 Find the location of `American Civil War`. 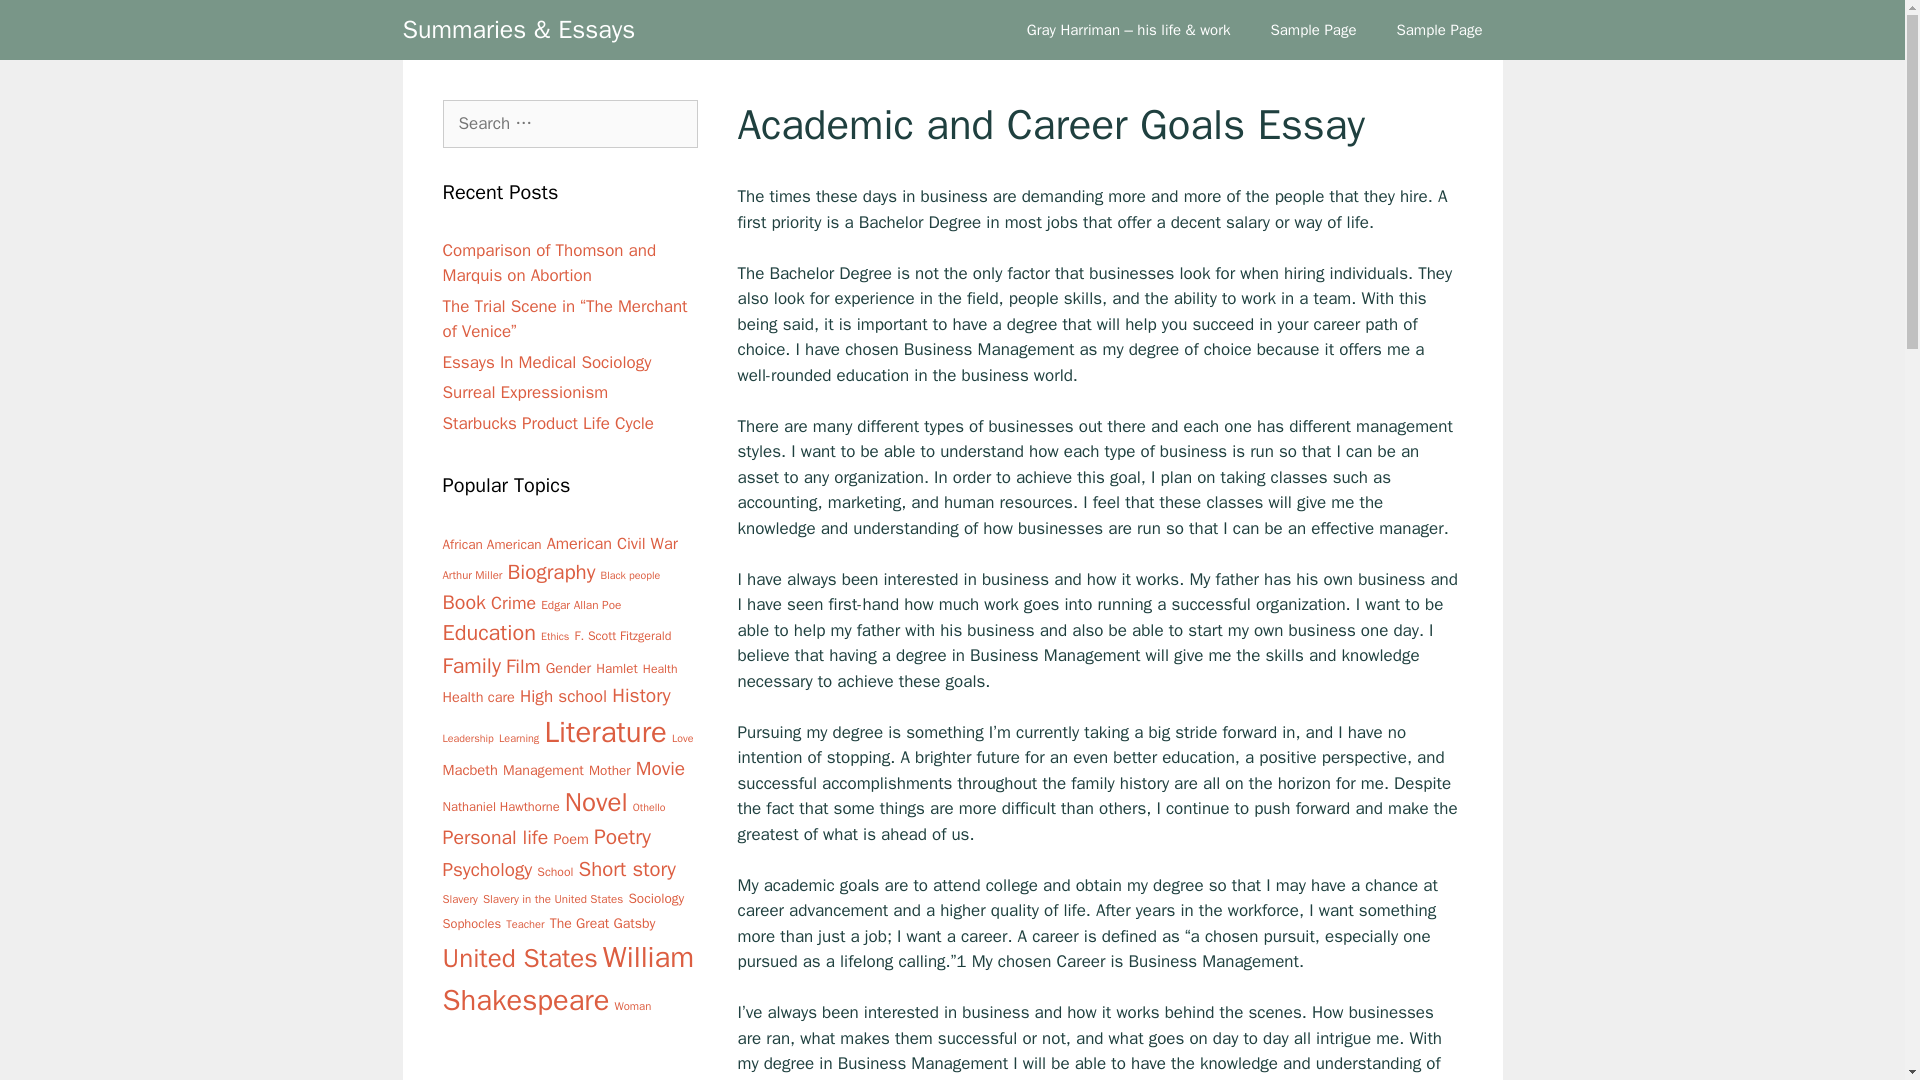

American Civil War is located at coordinates (612, 544).